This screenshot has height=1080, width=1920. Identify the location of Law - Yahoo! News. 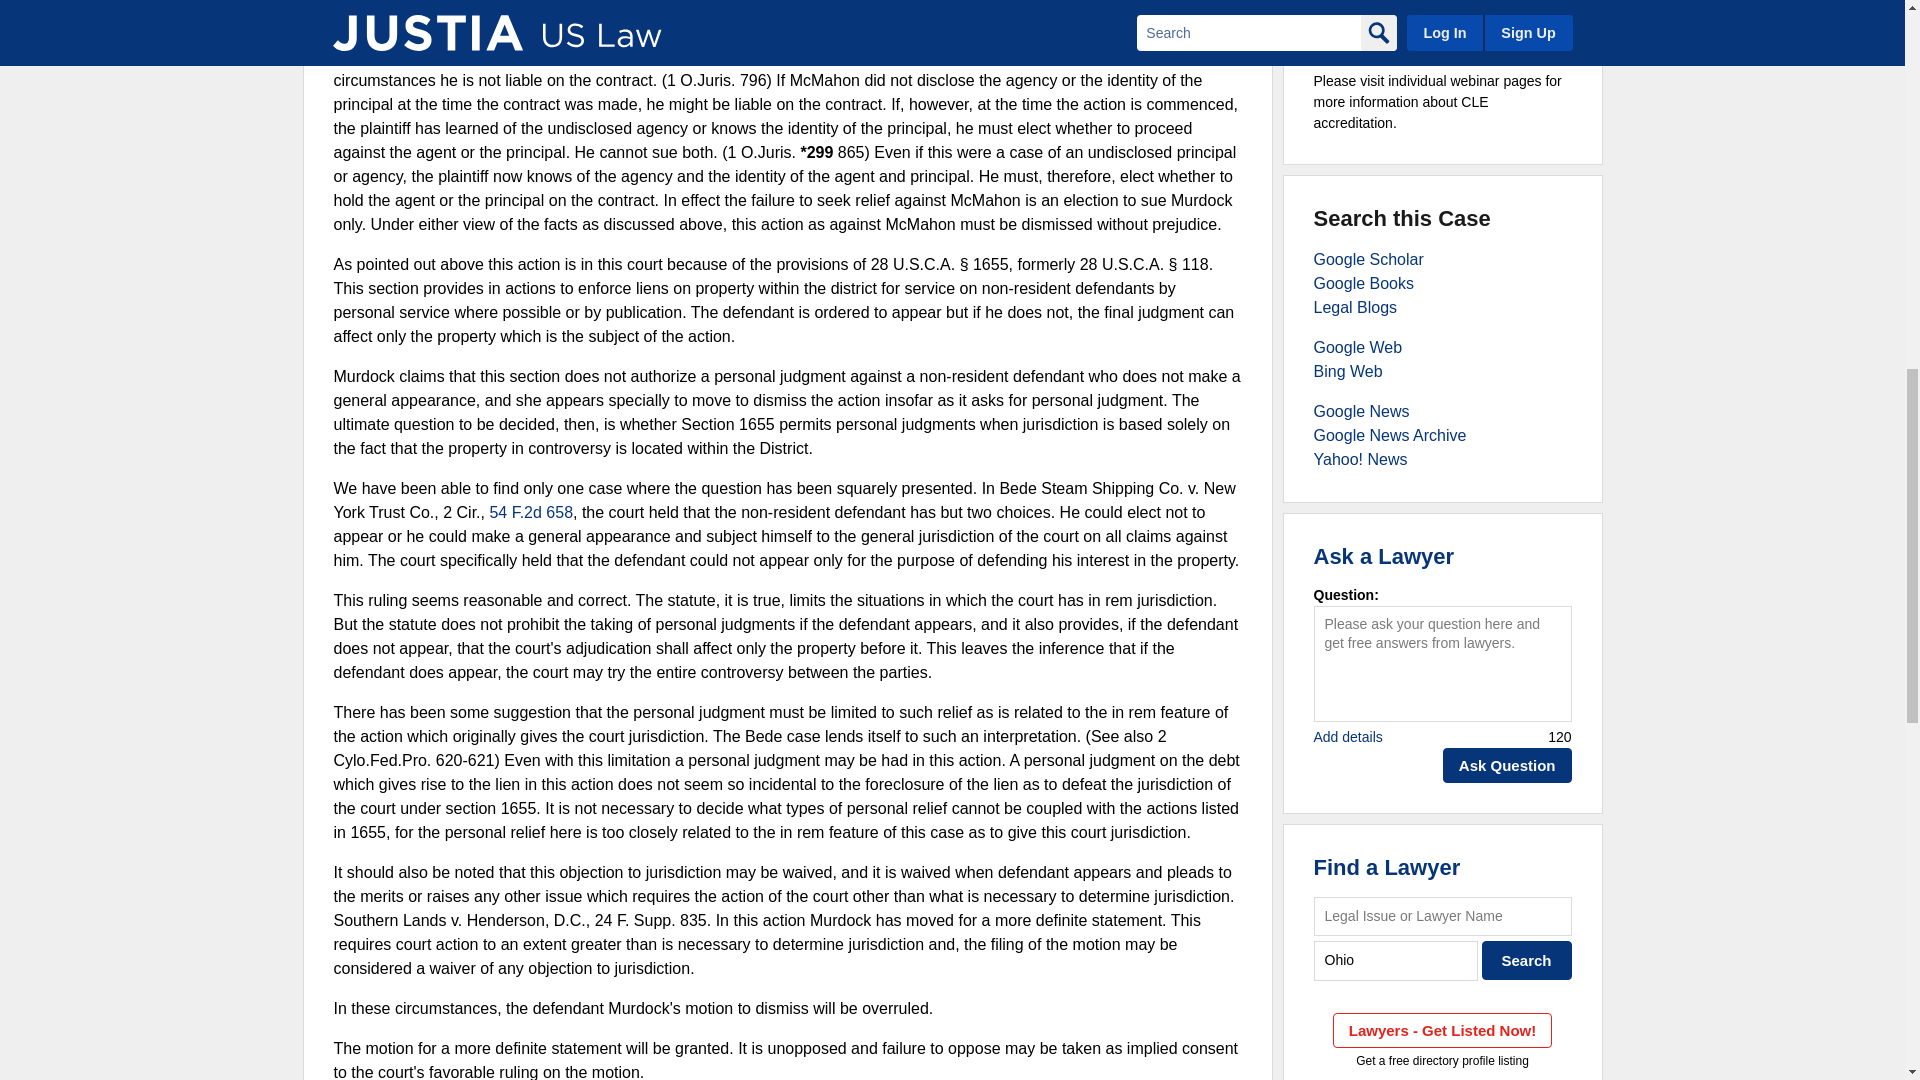
(1360, 459).